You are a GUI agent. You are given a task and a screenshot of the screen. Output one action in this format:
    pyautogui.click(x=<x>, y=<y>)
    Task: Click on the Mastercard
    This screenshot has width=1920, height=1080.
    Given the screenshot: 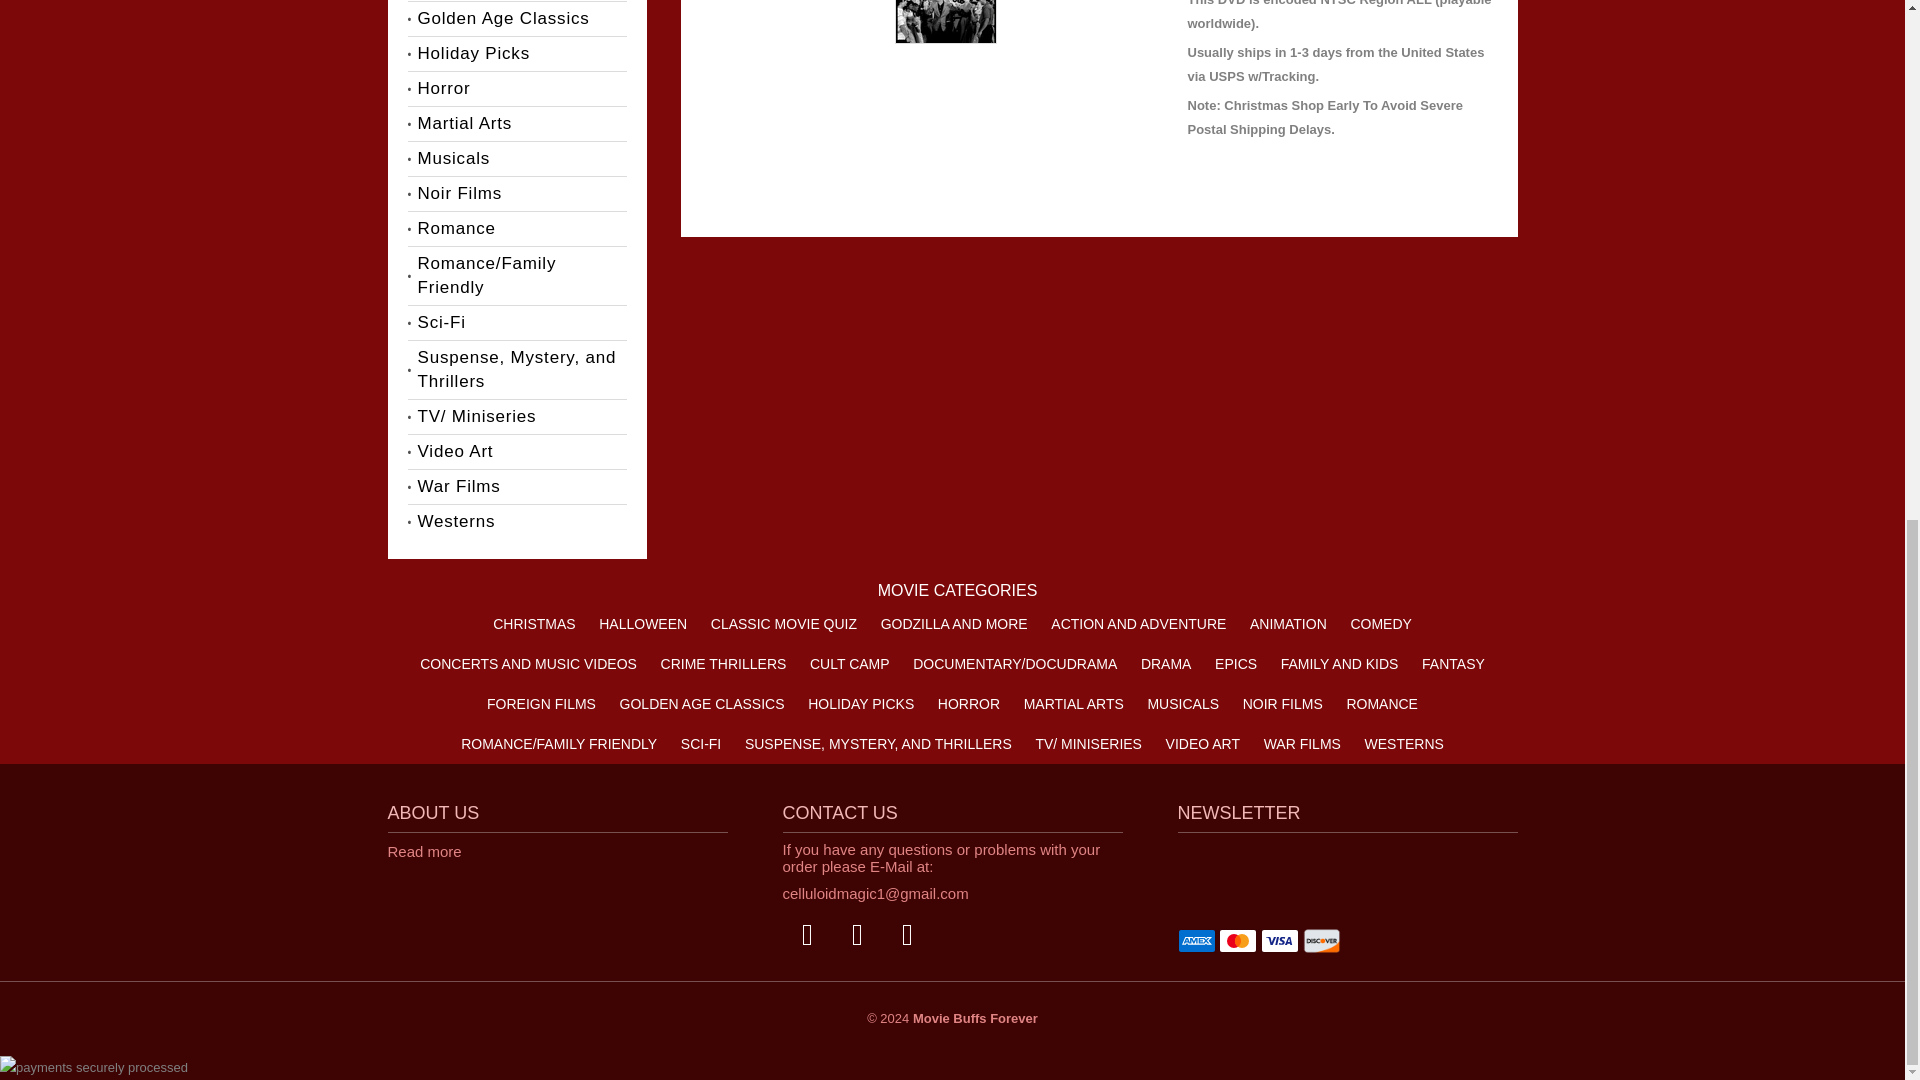 What is the action you would take?
    pyautogui.click(x=1238, y=940)
    